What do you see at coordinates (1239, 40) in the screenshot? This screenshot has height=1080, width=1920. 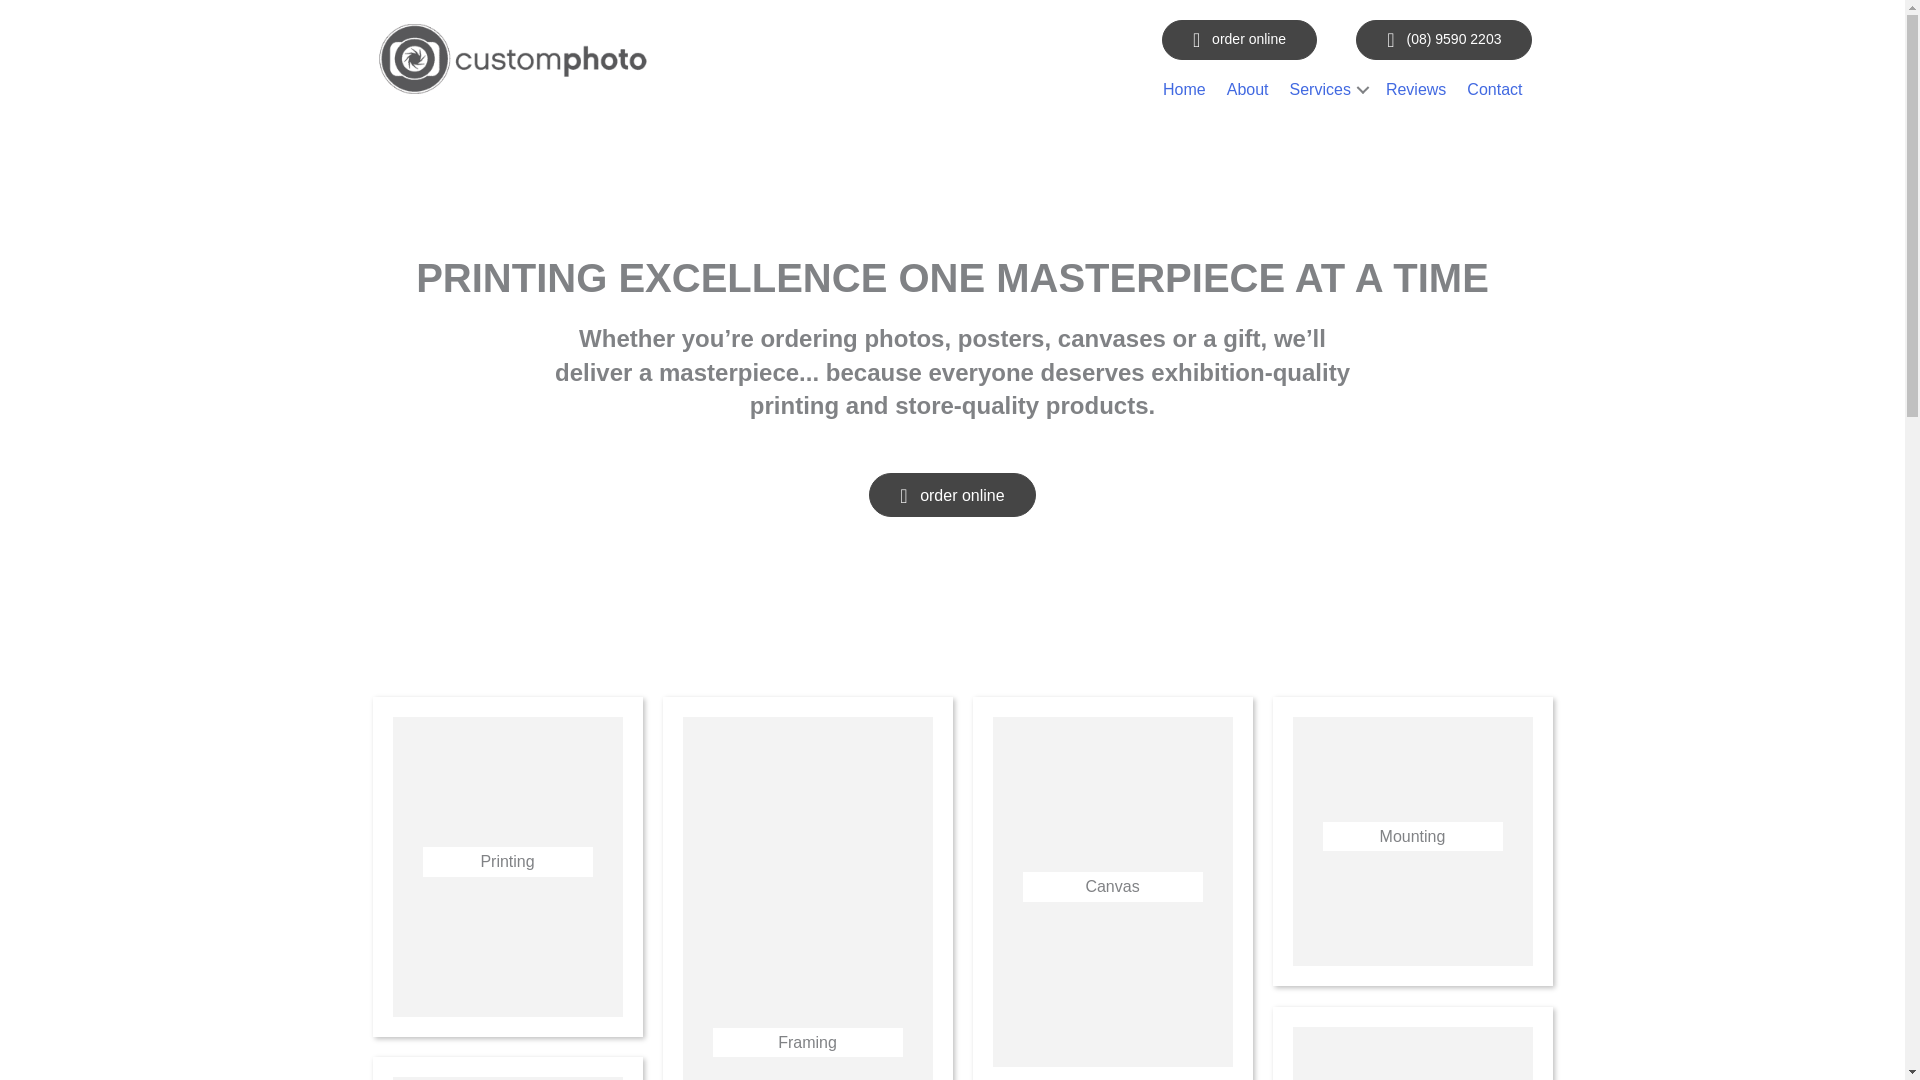 I see `order online` at bounding box center [1239, 40].